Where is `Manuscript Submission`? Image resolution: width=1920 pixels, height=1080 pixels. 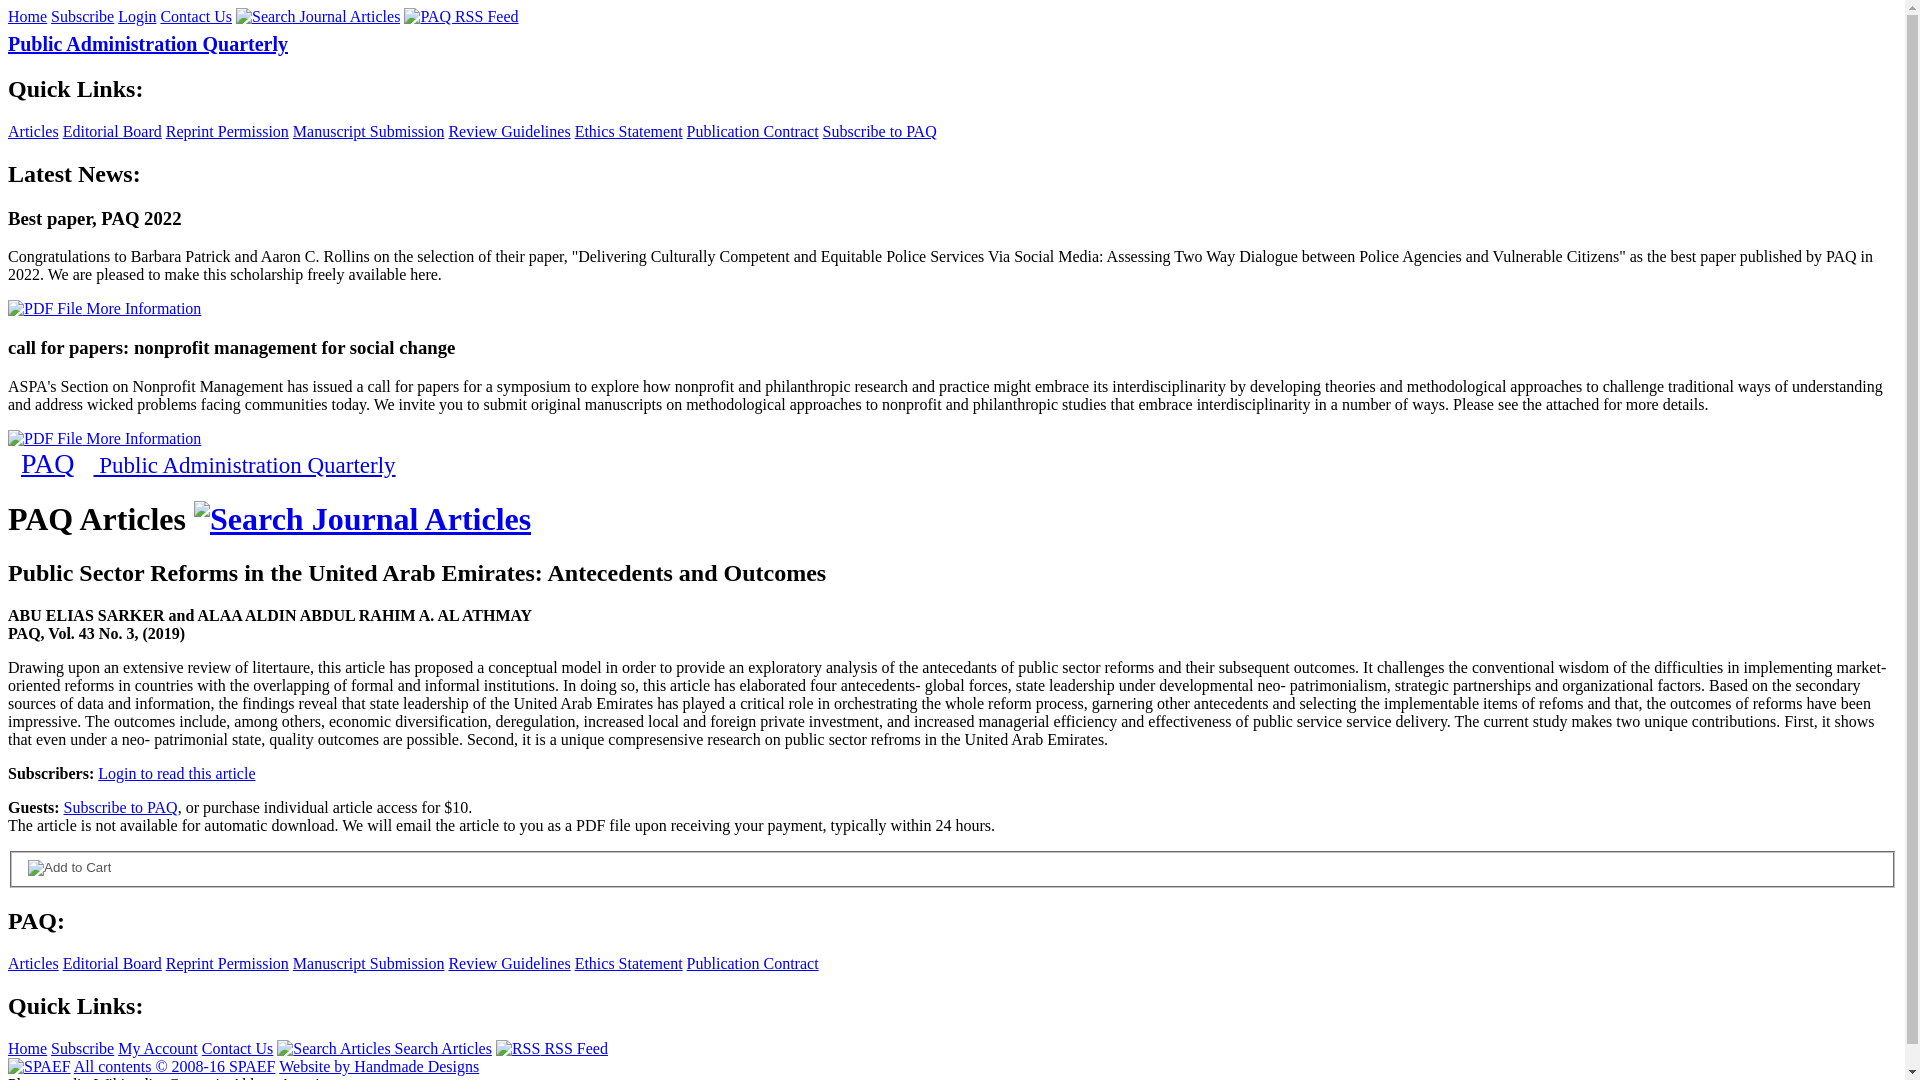
Manuscript Submission is located at coordinates (369, 963).